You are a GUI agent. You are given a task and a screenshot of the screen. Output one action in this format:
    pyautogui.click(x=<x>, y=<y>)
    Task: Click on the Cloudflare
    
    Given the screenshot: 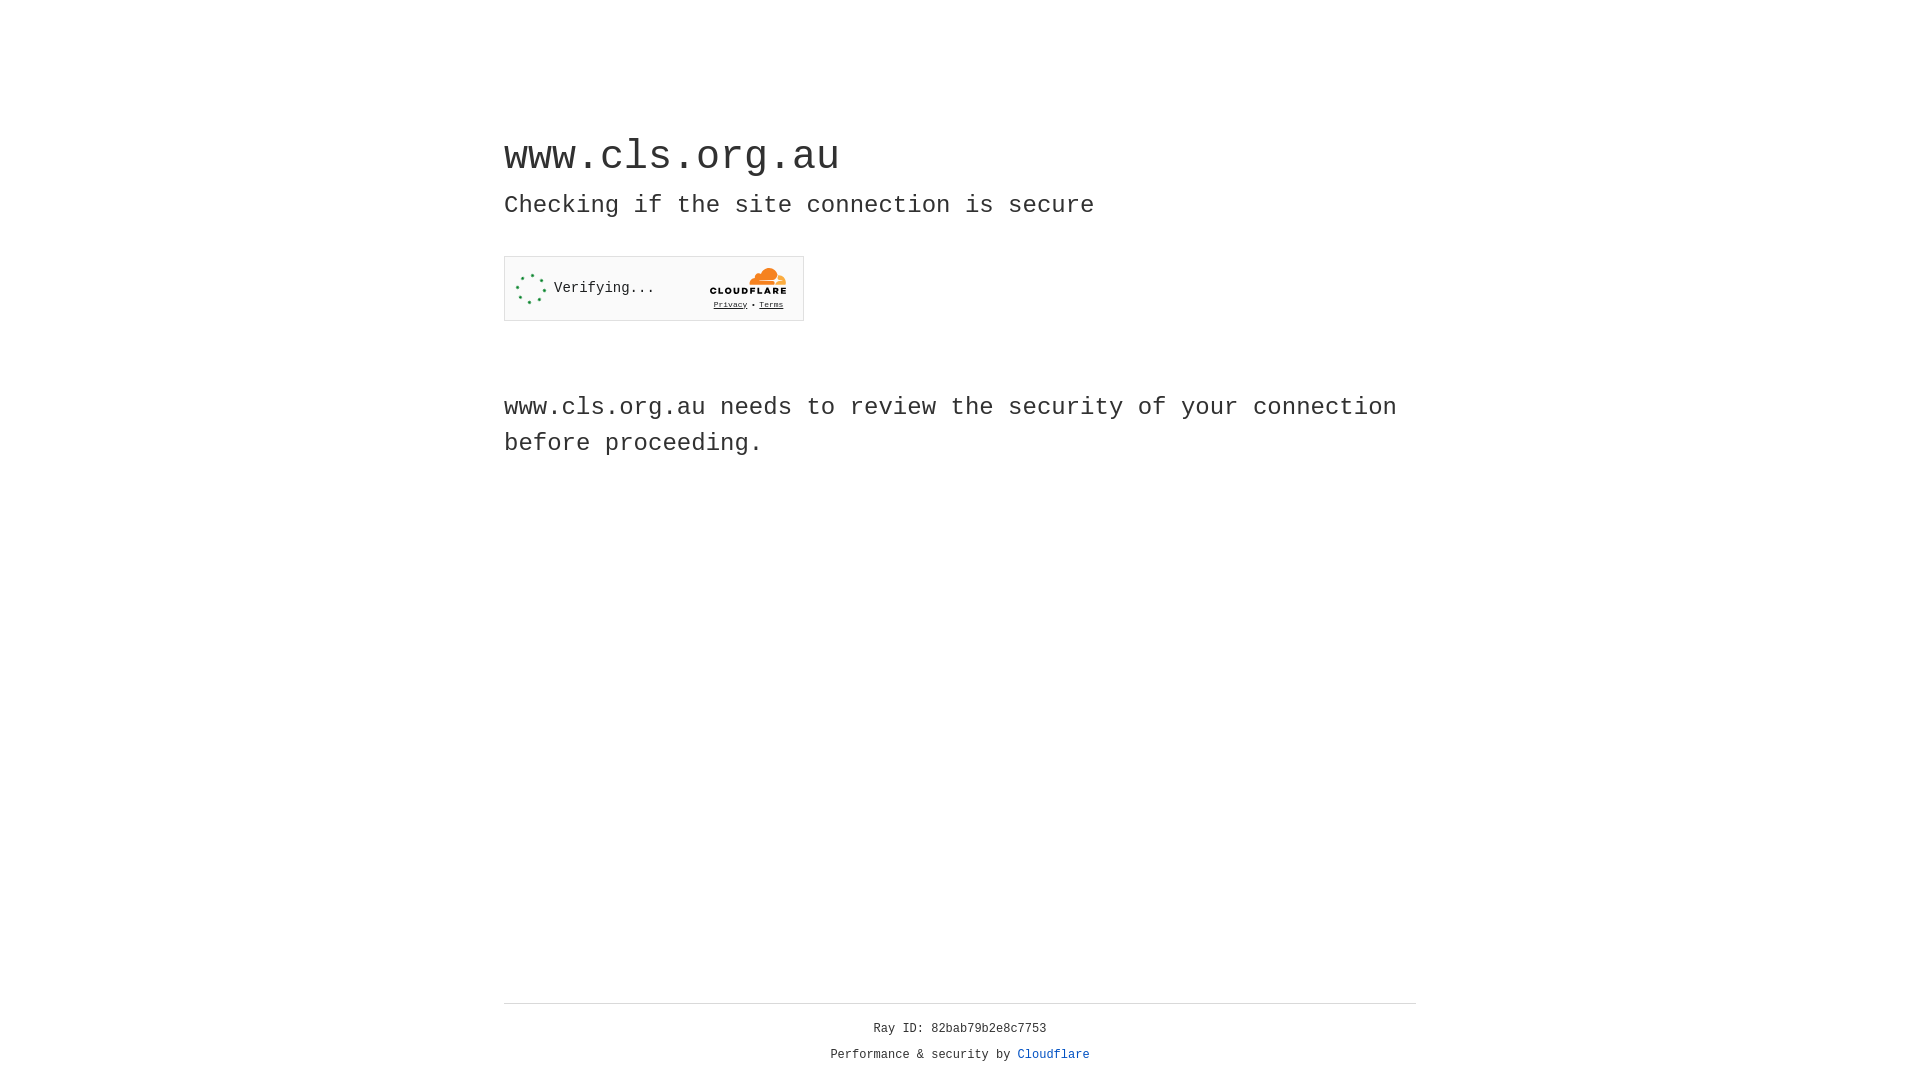 What is the action you would take?
    pyautogui.click(x=1054, y=1055)
    